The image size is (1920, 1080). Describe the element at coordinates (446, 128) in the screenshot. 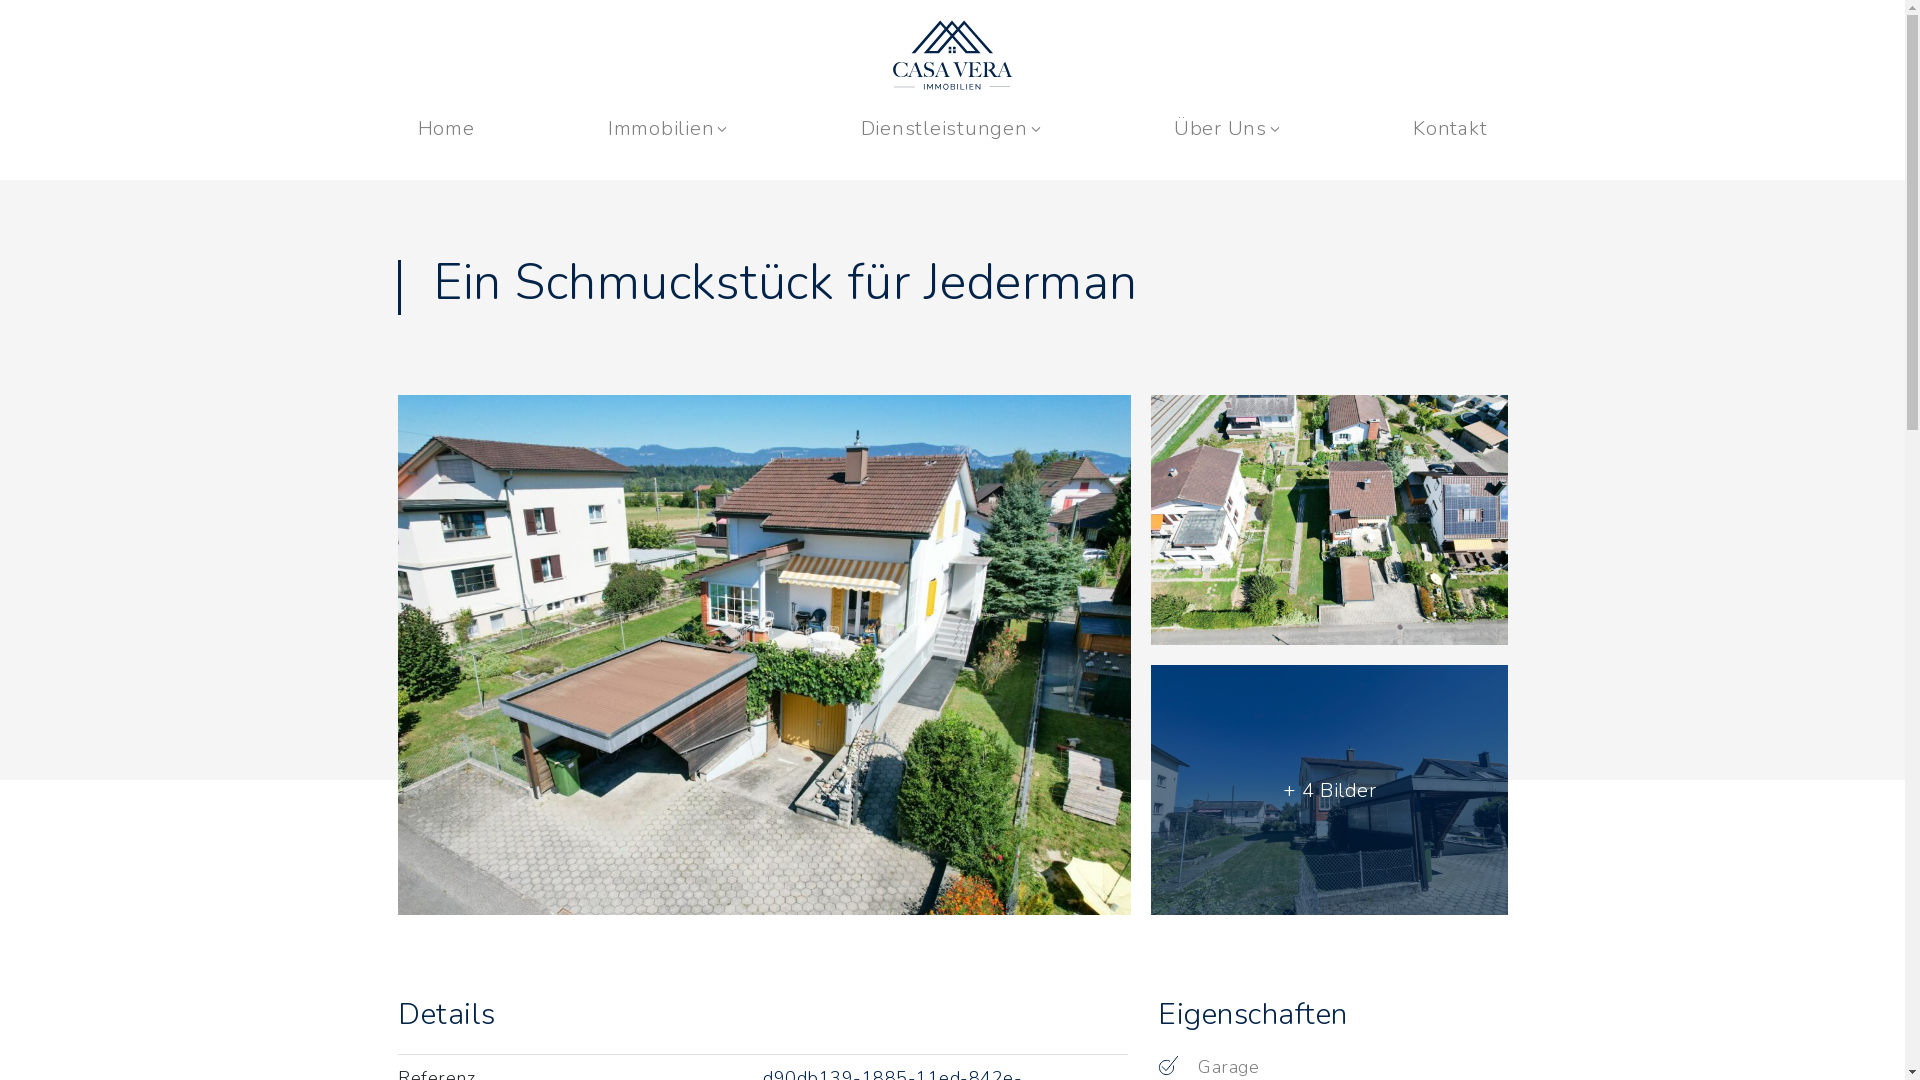

I see `Home` at that location.